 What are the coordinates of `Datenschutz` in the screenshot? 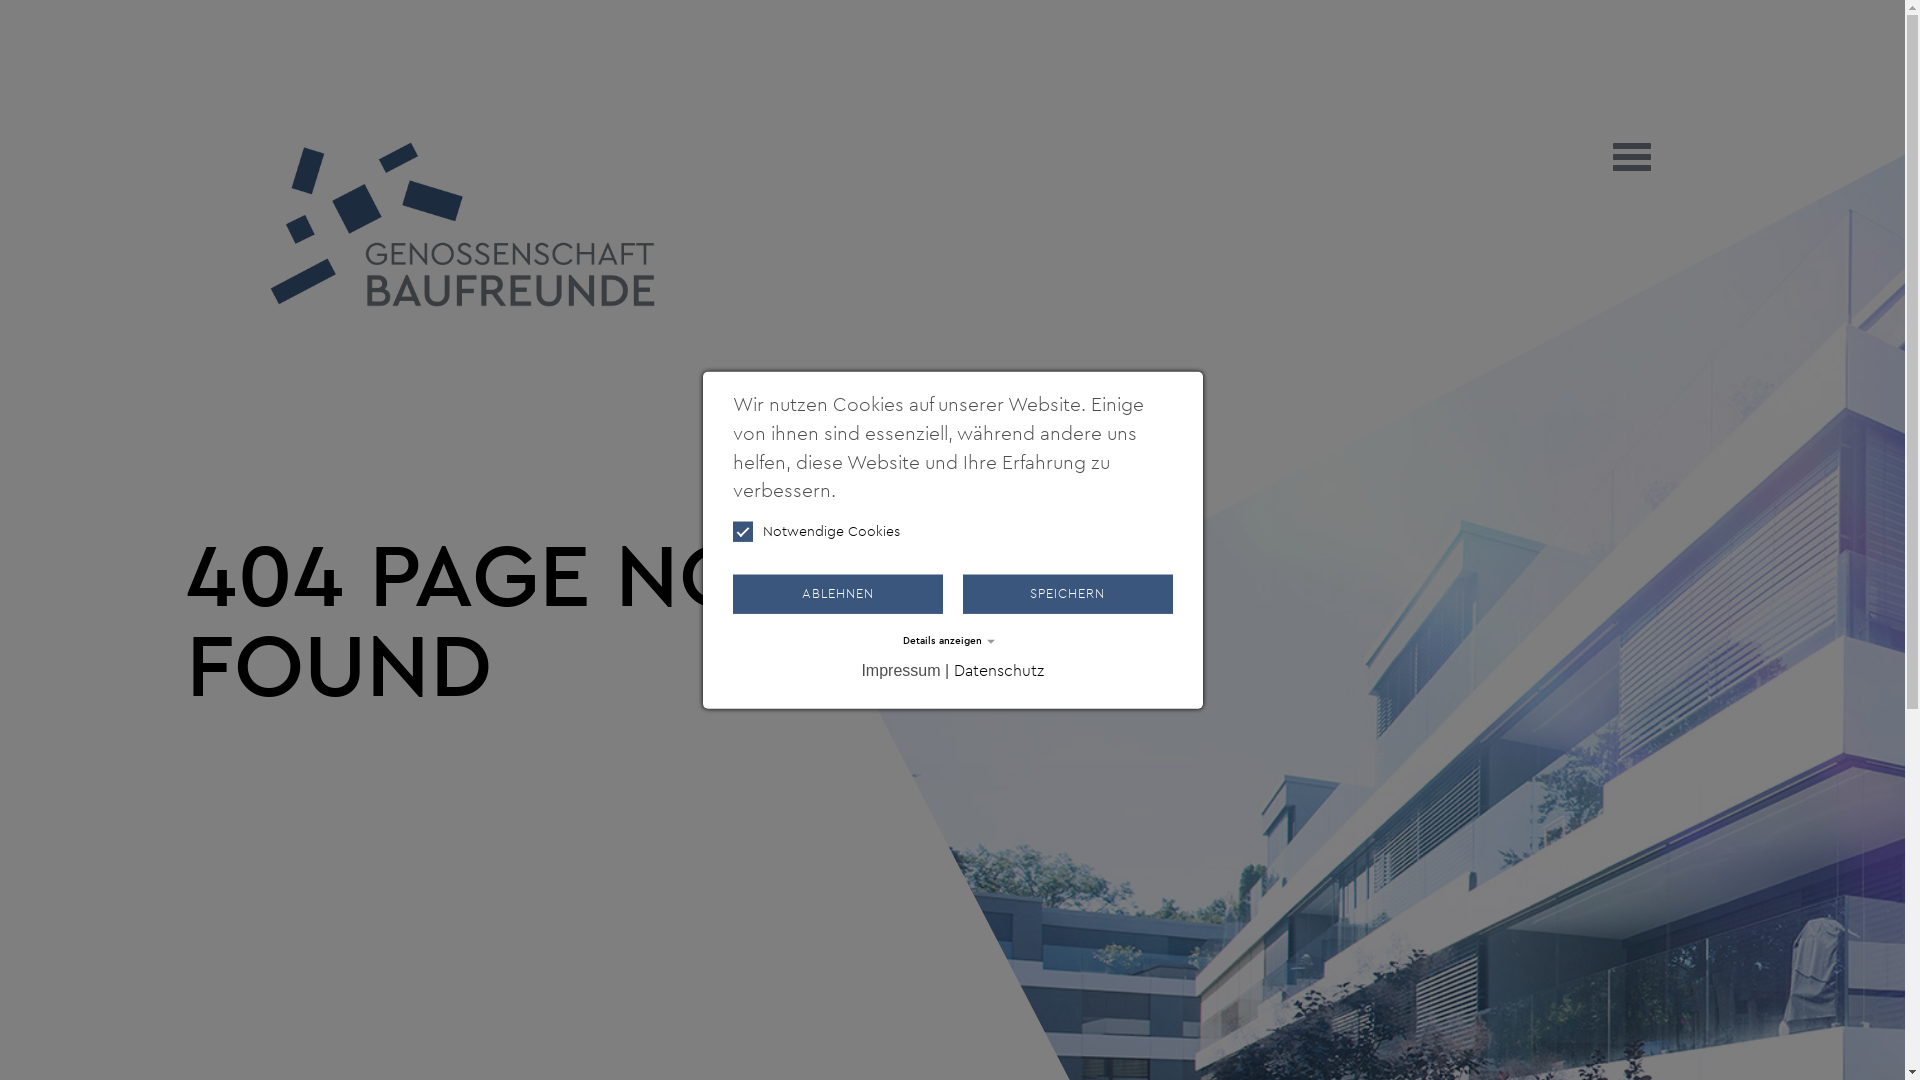 It's located at (999, 671).